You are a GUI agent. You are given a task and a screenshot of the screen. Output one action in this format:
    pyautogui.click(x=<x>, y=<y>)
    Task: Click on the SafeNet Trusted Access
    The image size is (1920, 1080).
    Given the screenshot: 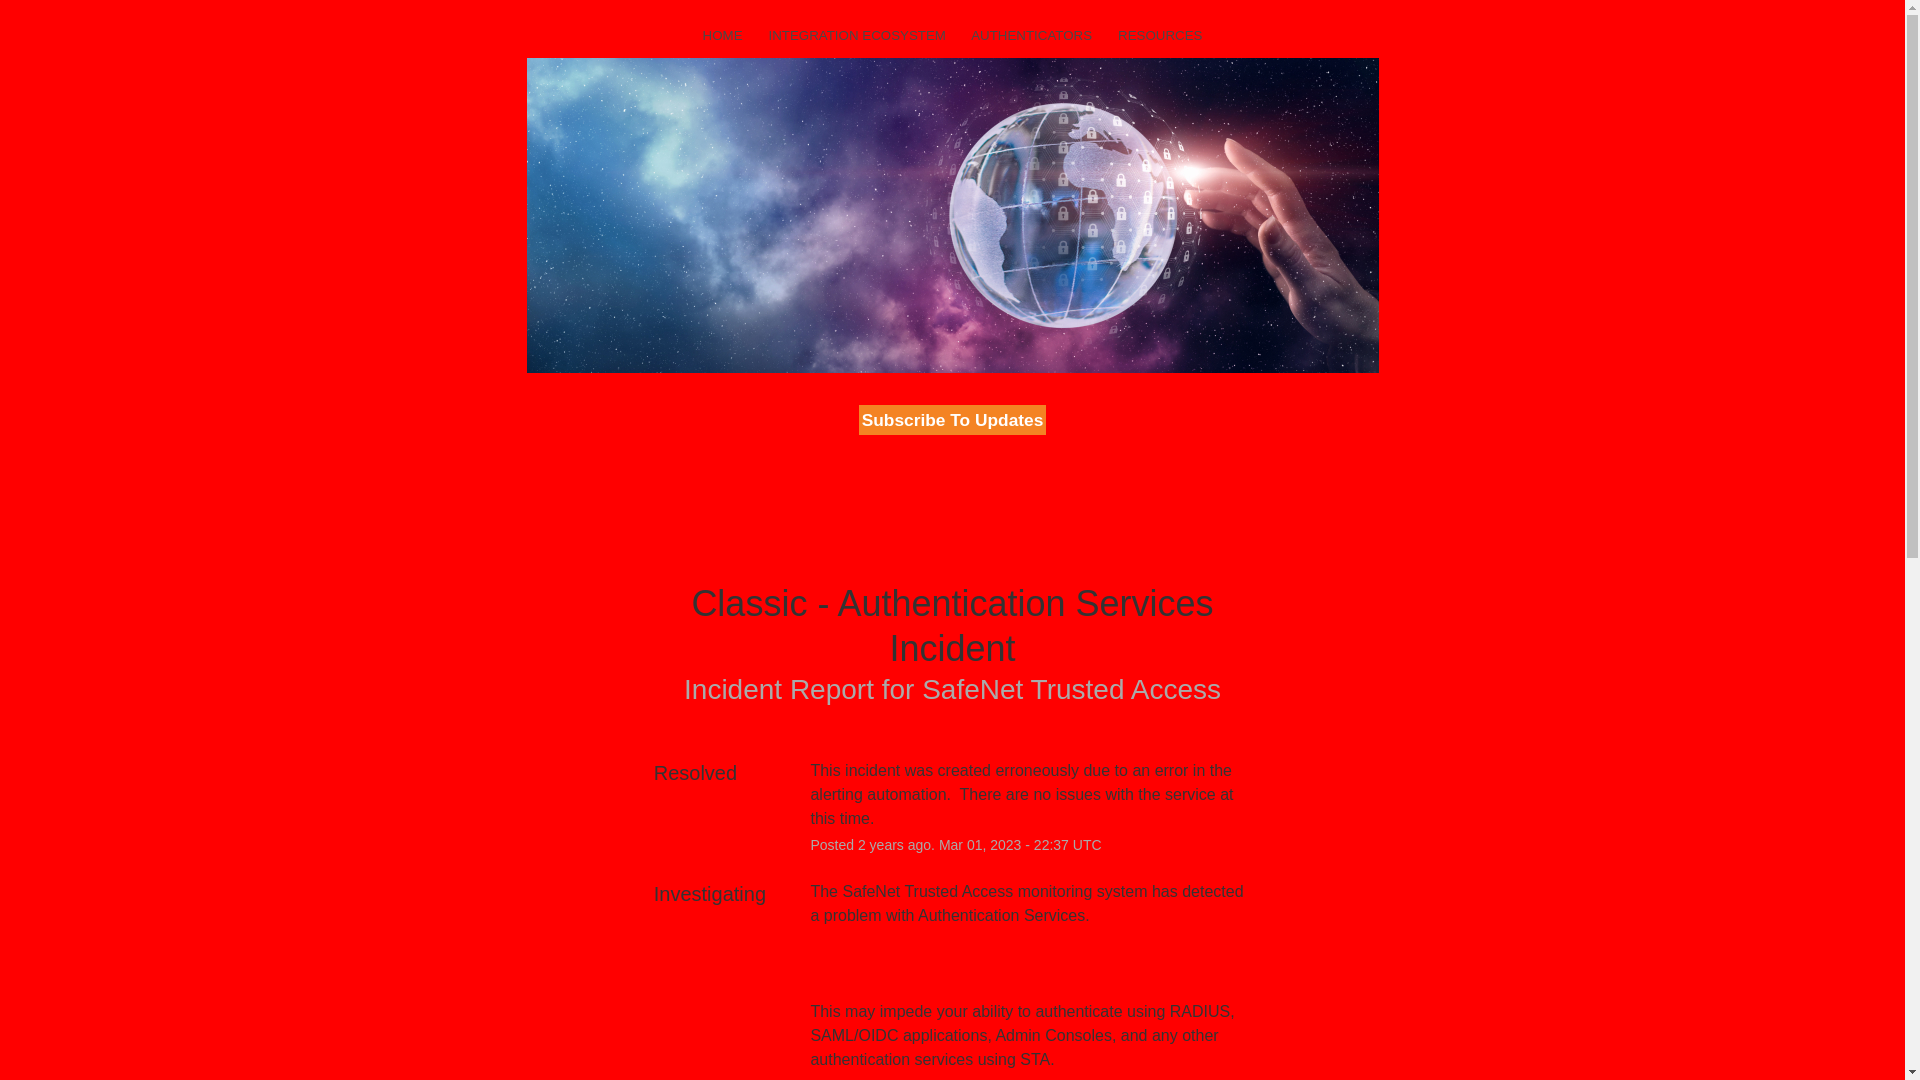 What is the action you would take?
    pyautogui.click(x=1071, y=689)
    